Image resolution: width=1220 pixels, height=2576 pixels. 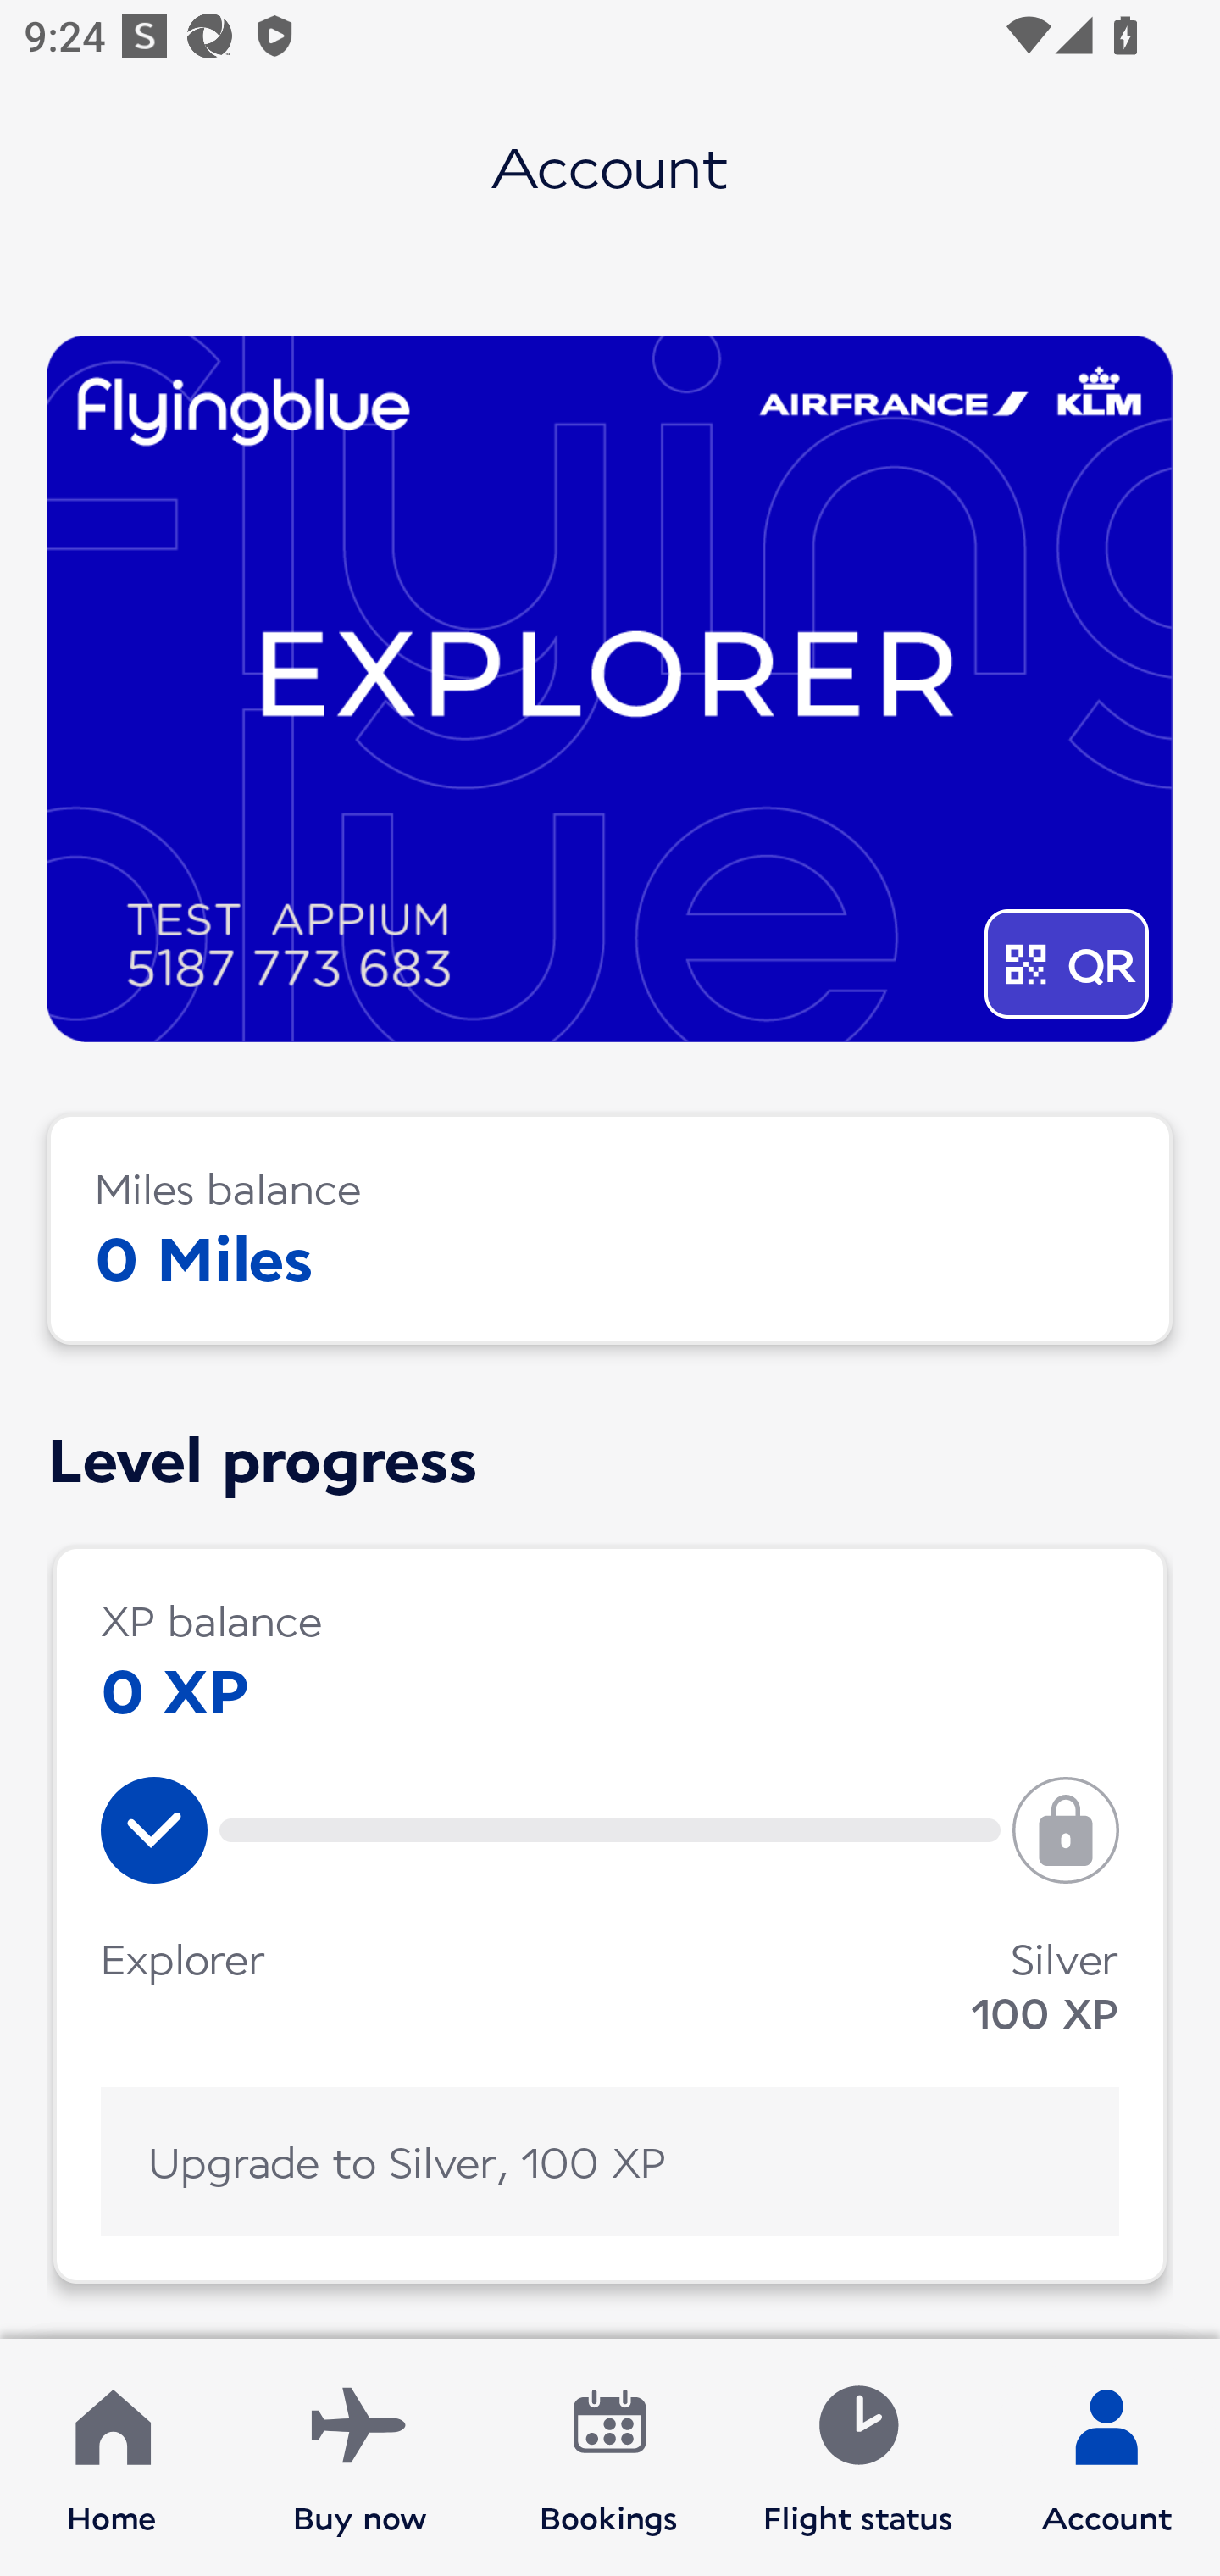 I want to click on Miles balance 0 Miles, so click(x=610, y=1229).